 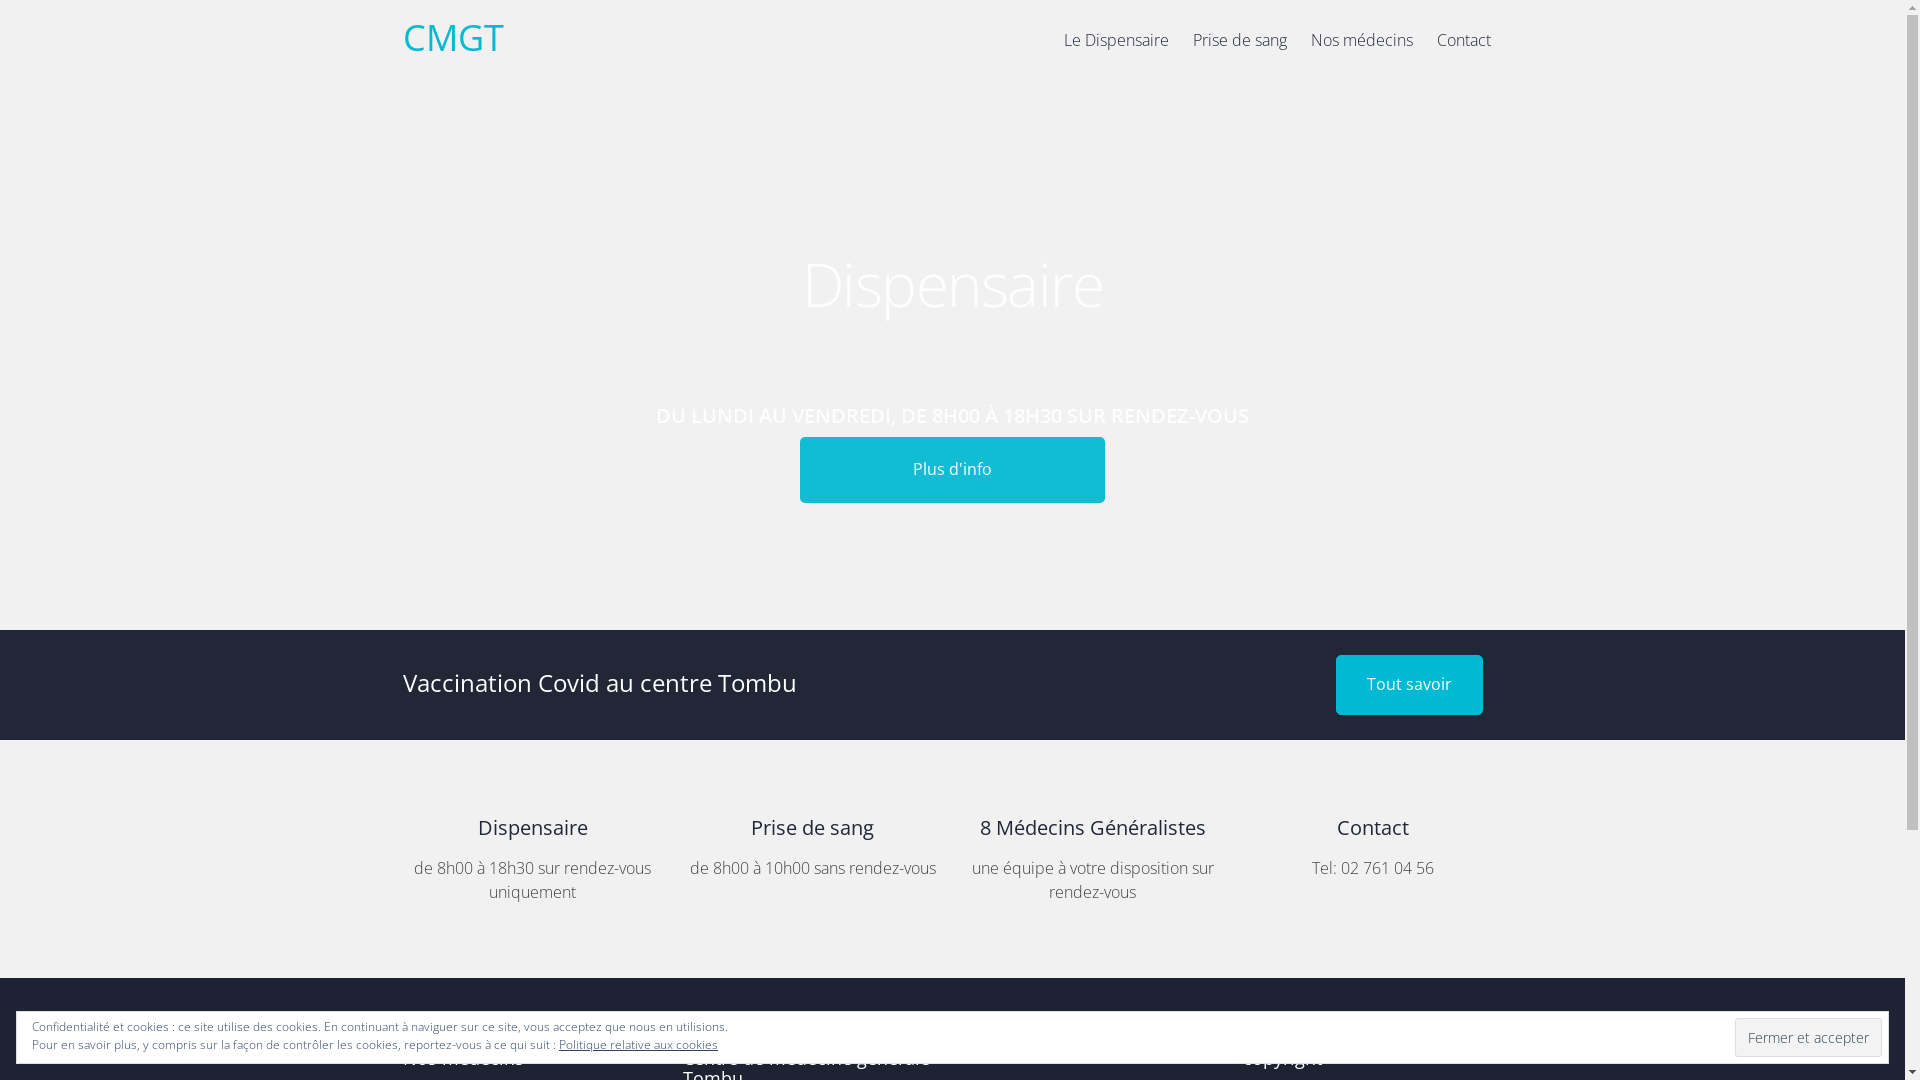 I want to click on Contact, so click(x=1463, y=50).